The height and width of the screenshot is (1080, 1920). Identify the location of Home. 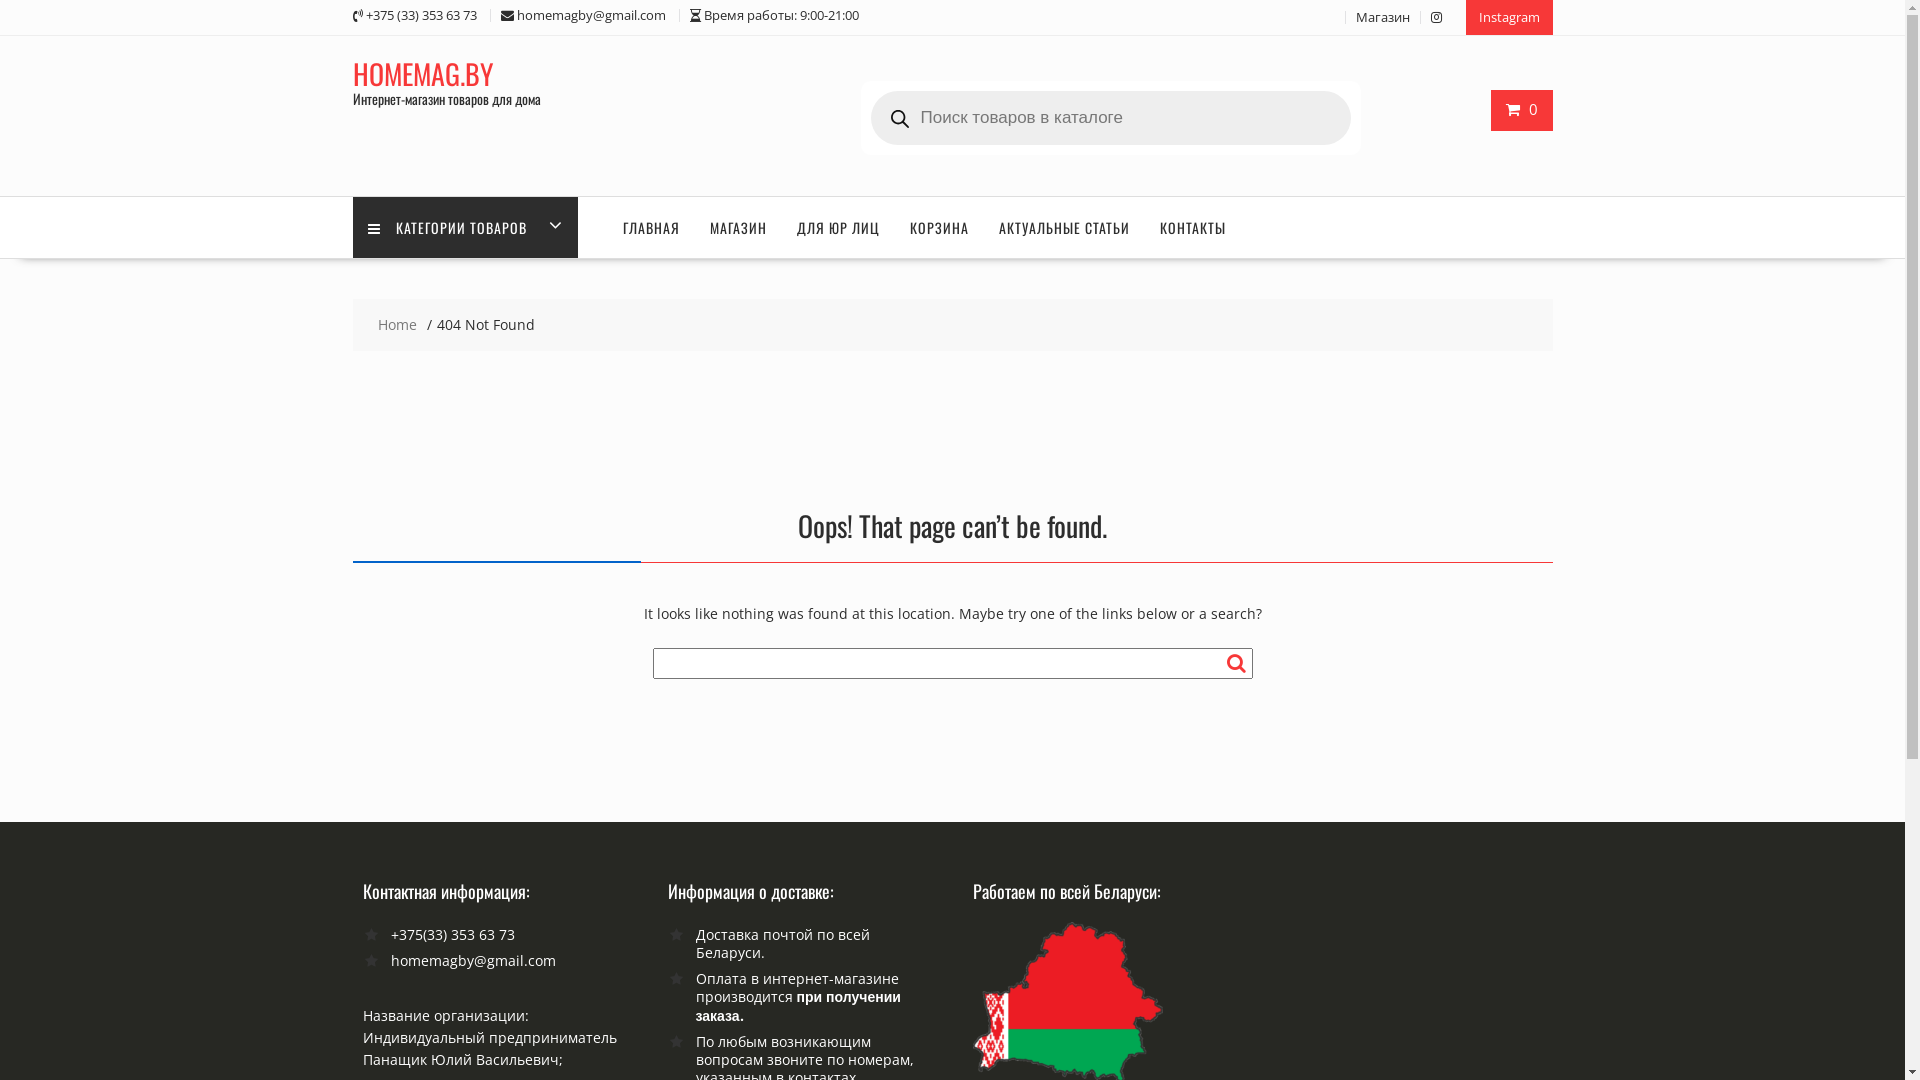
(398, 325).